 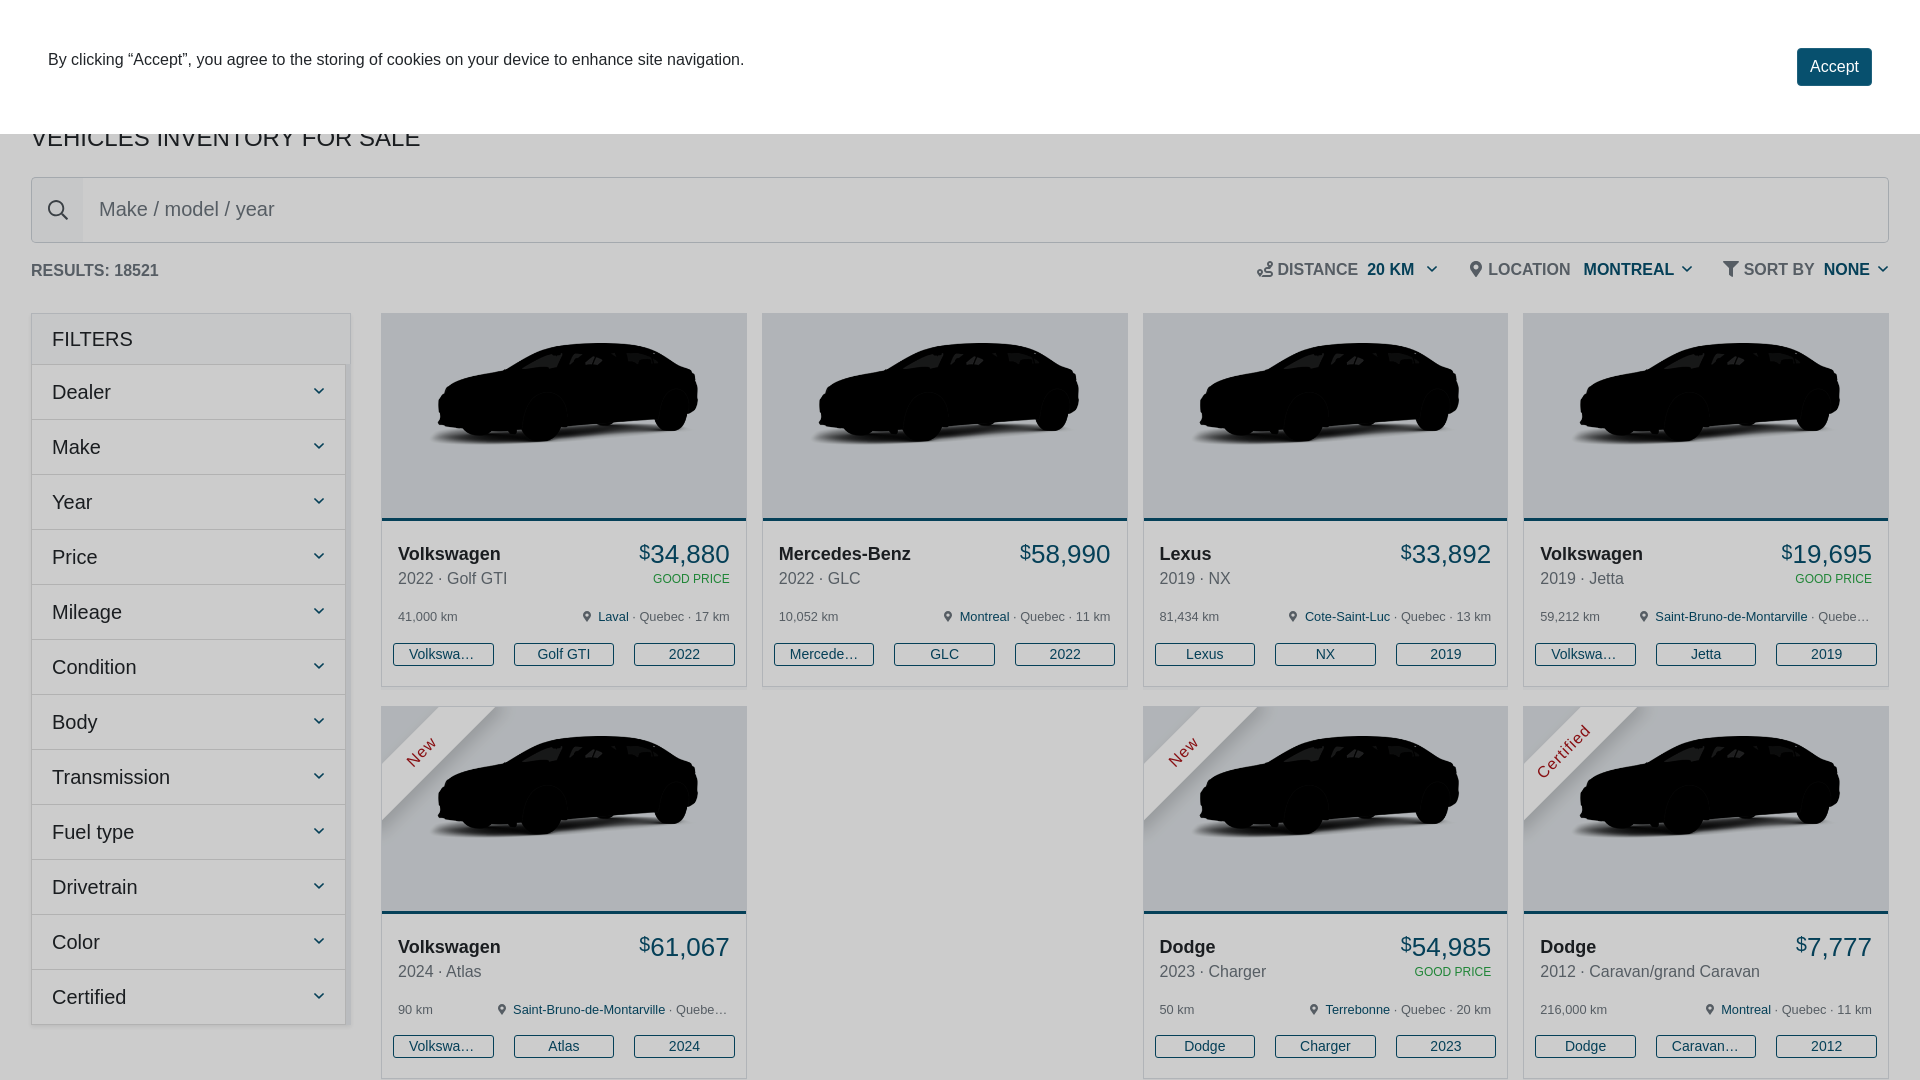 What do you see at coordinates (1586, 1046) in the screenshot?
I see `Dodge` at bounding box center [1586, 1046].